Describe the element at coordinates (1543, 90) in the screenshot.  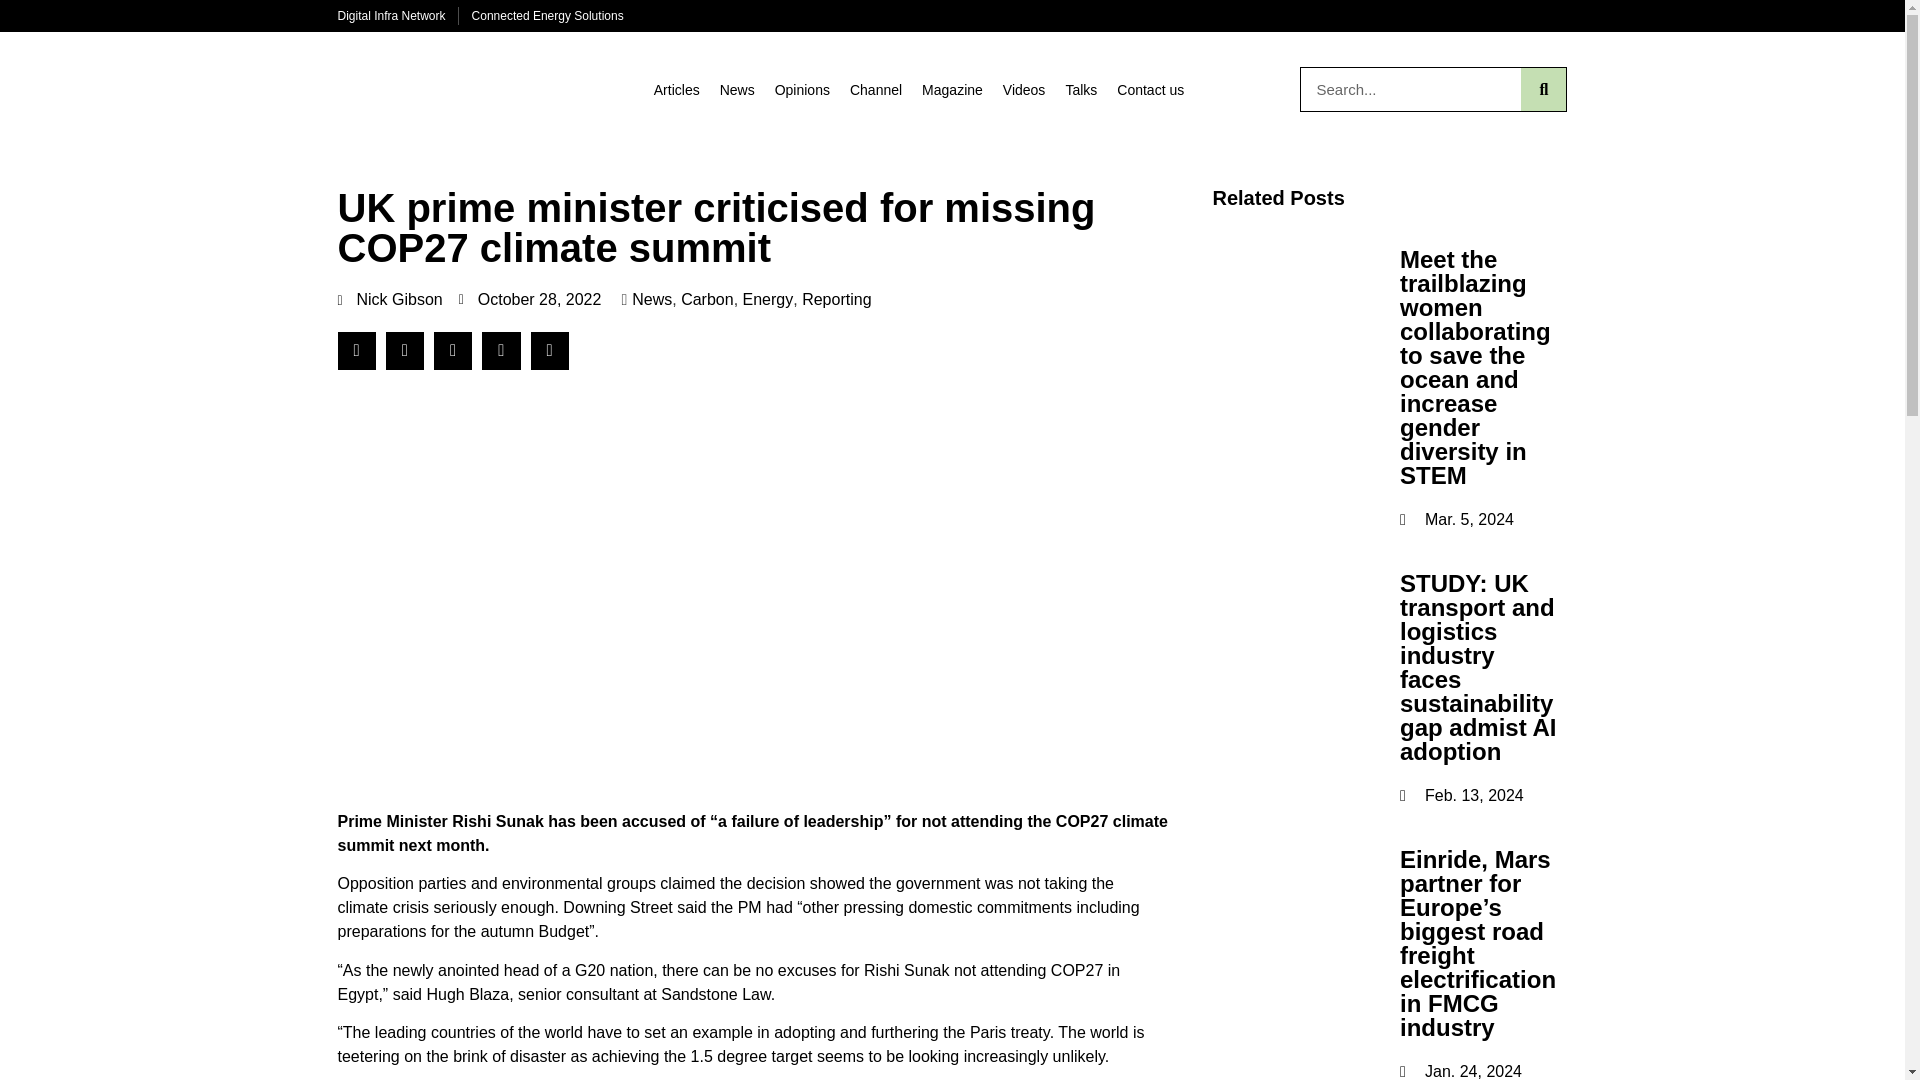
I see `Search` at that location.